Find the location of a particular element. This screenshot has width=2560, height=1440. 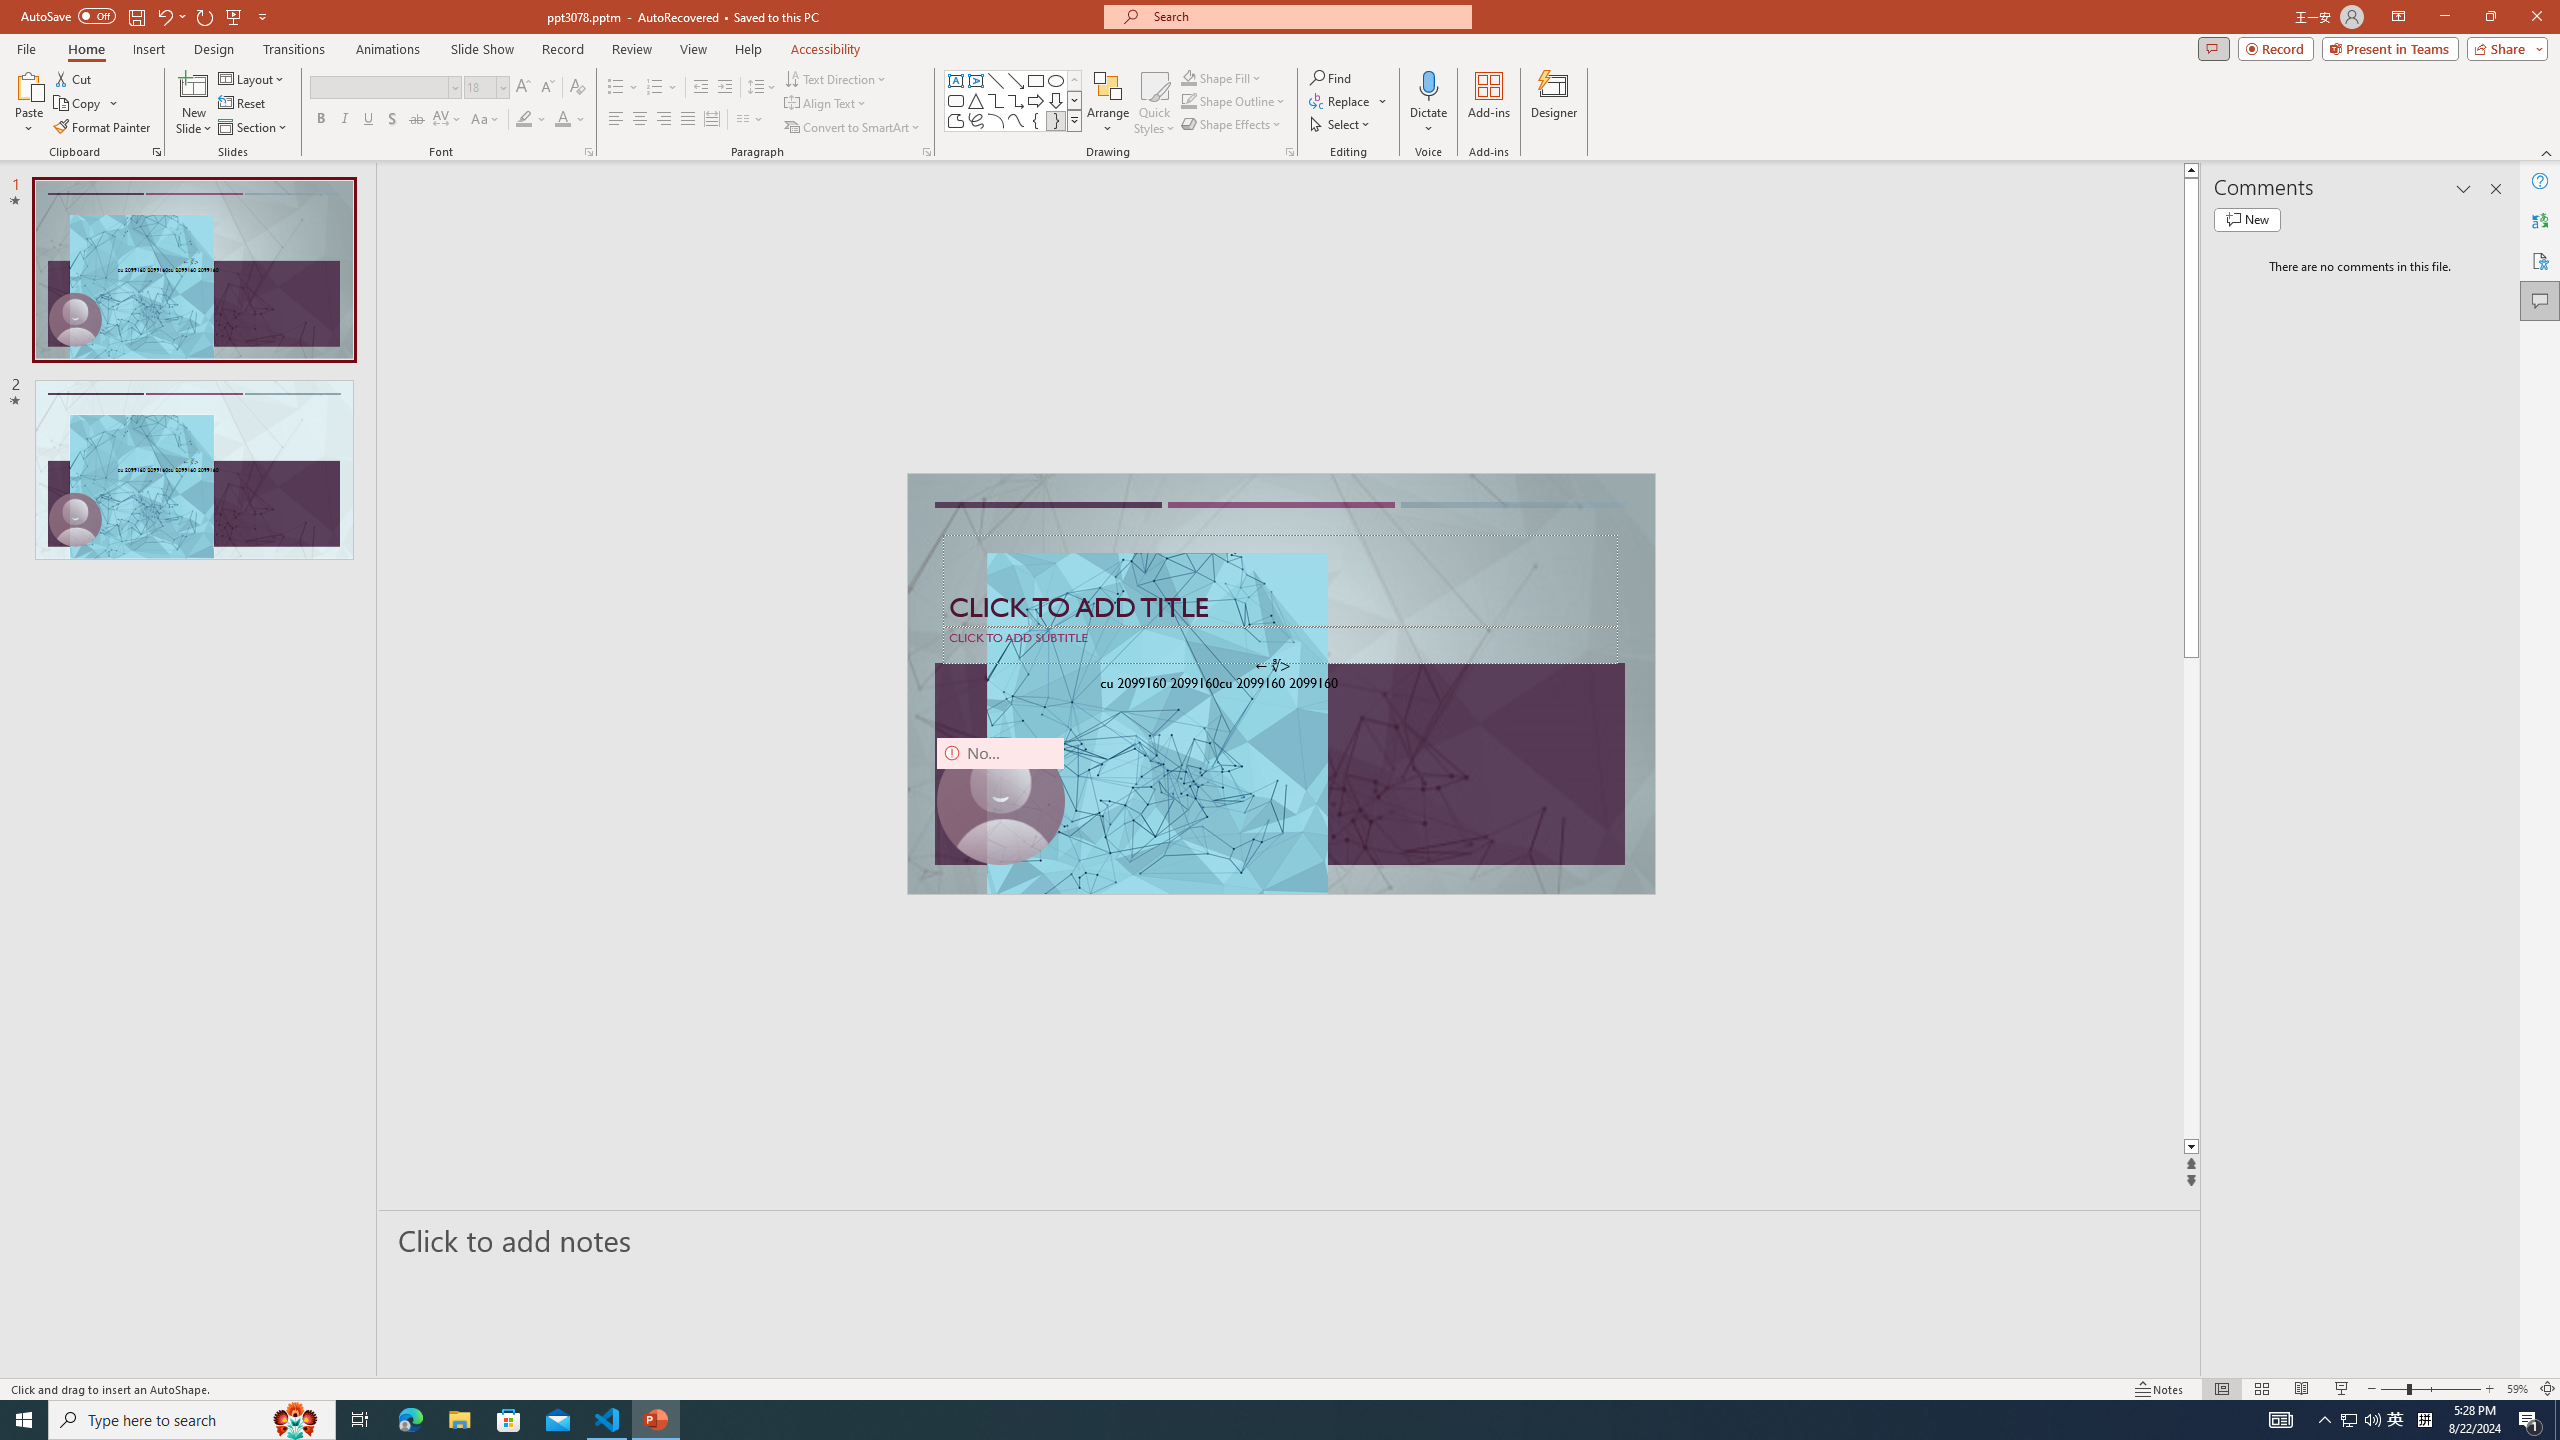

Paste is located at coordinates (29, 103).